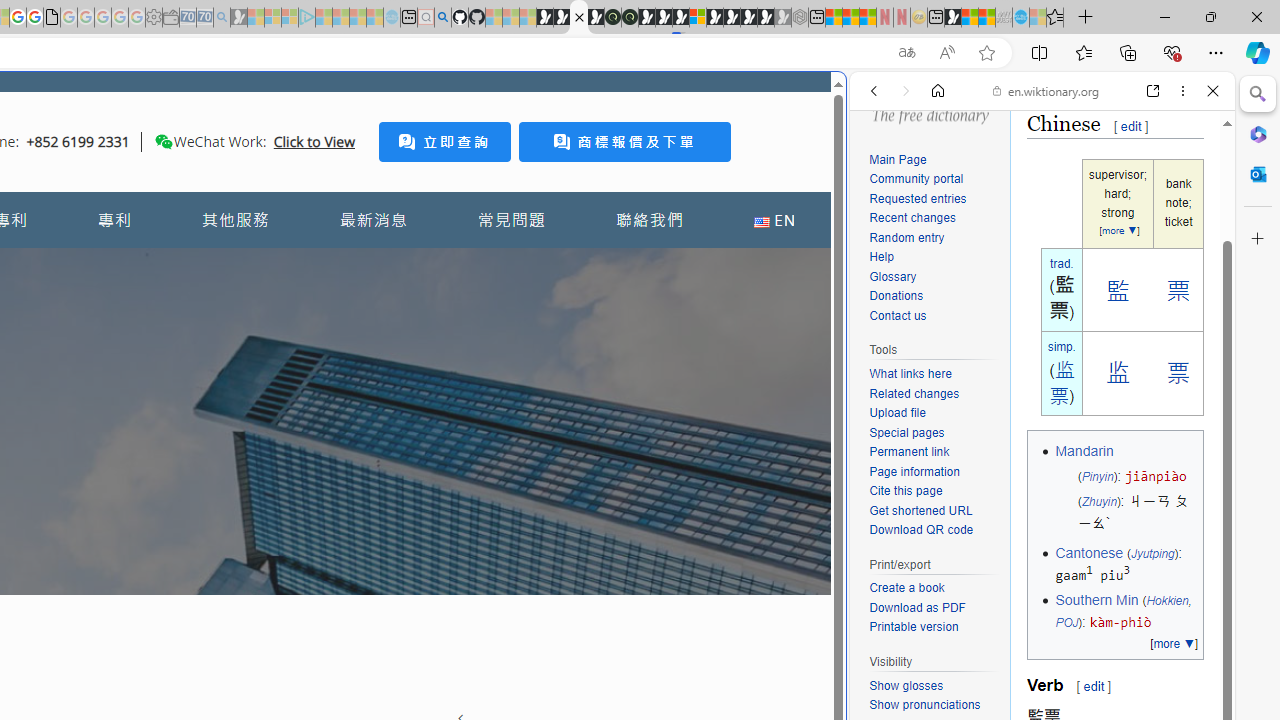  I want to click on Related changes, so click(914, 393).